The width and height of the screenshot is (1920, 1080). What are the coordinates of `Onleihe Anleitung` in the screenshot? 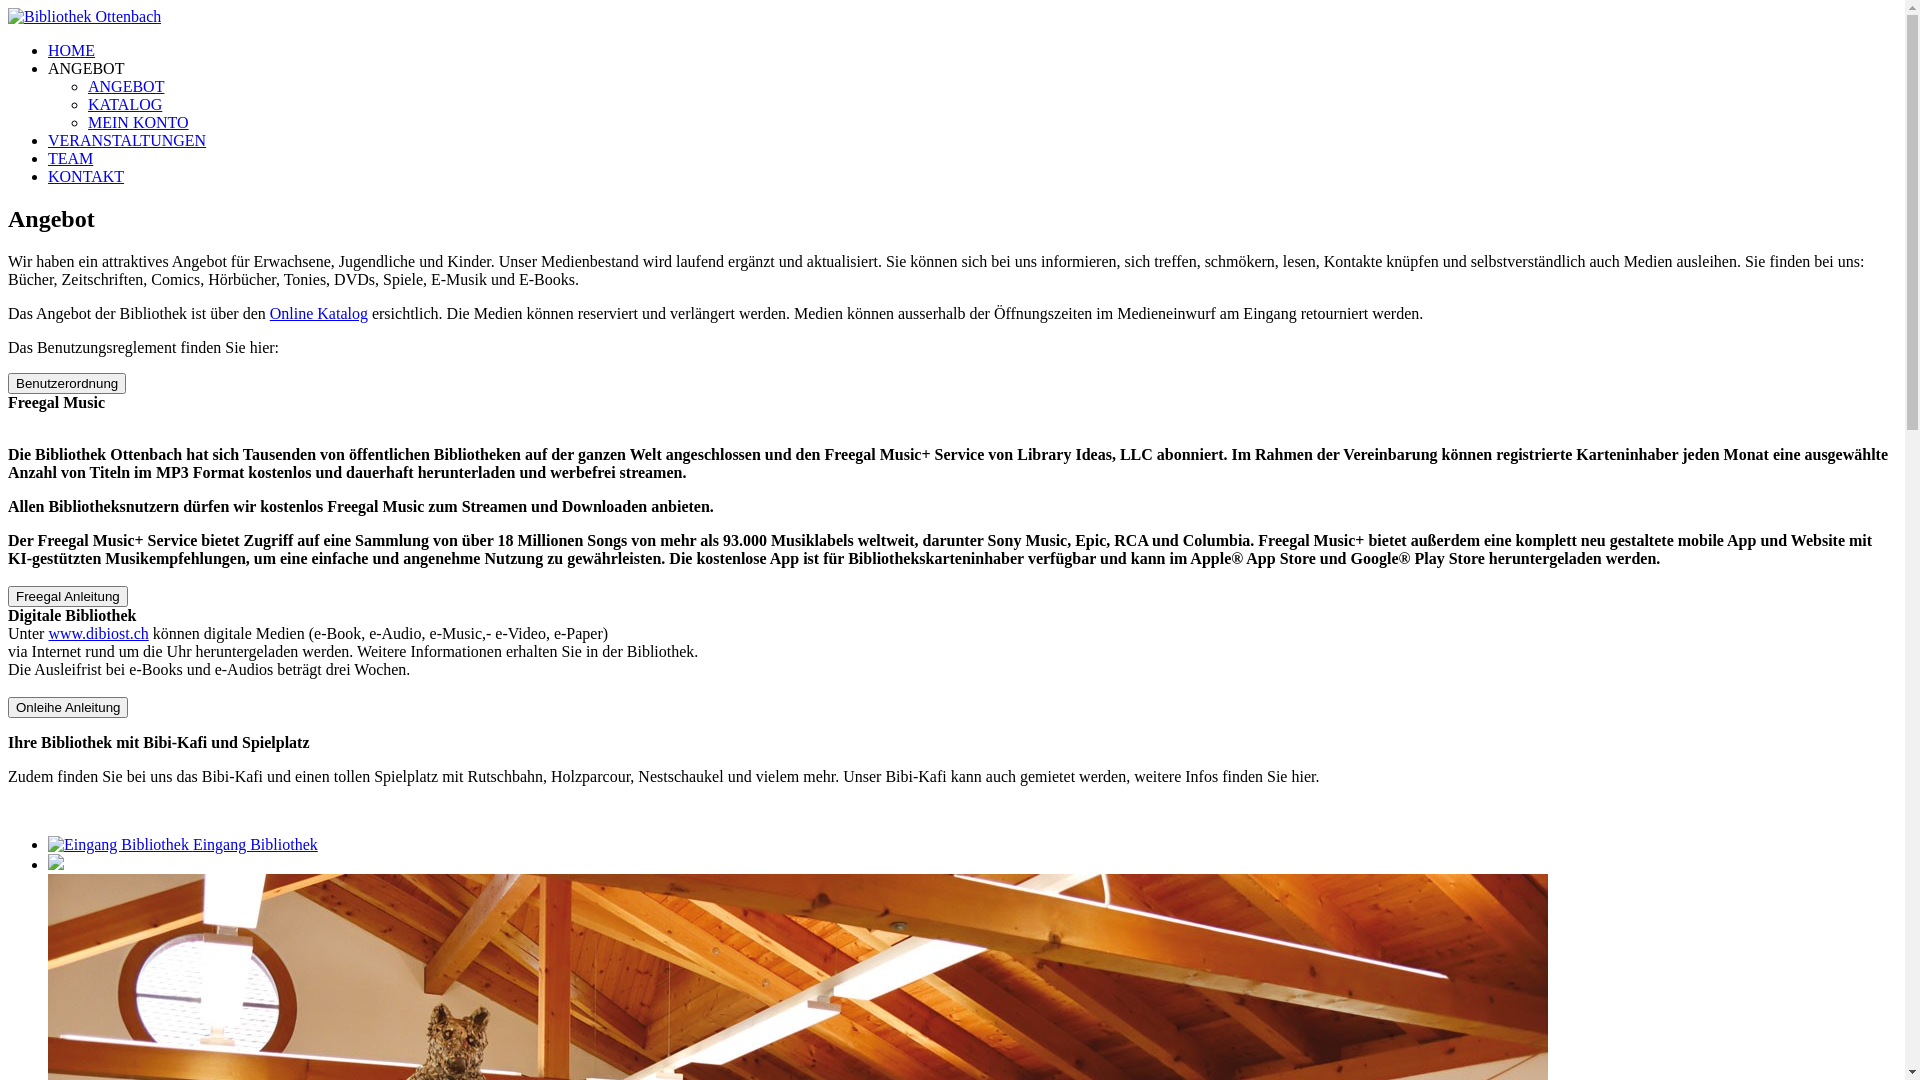 It's located at (68, 708).